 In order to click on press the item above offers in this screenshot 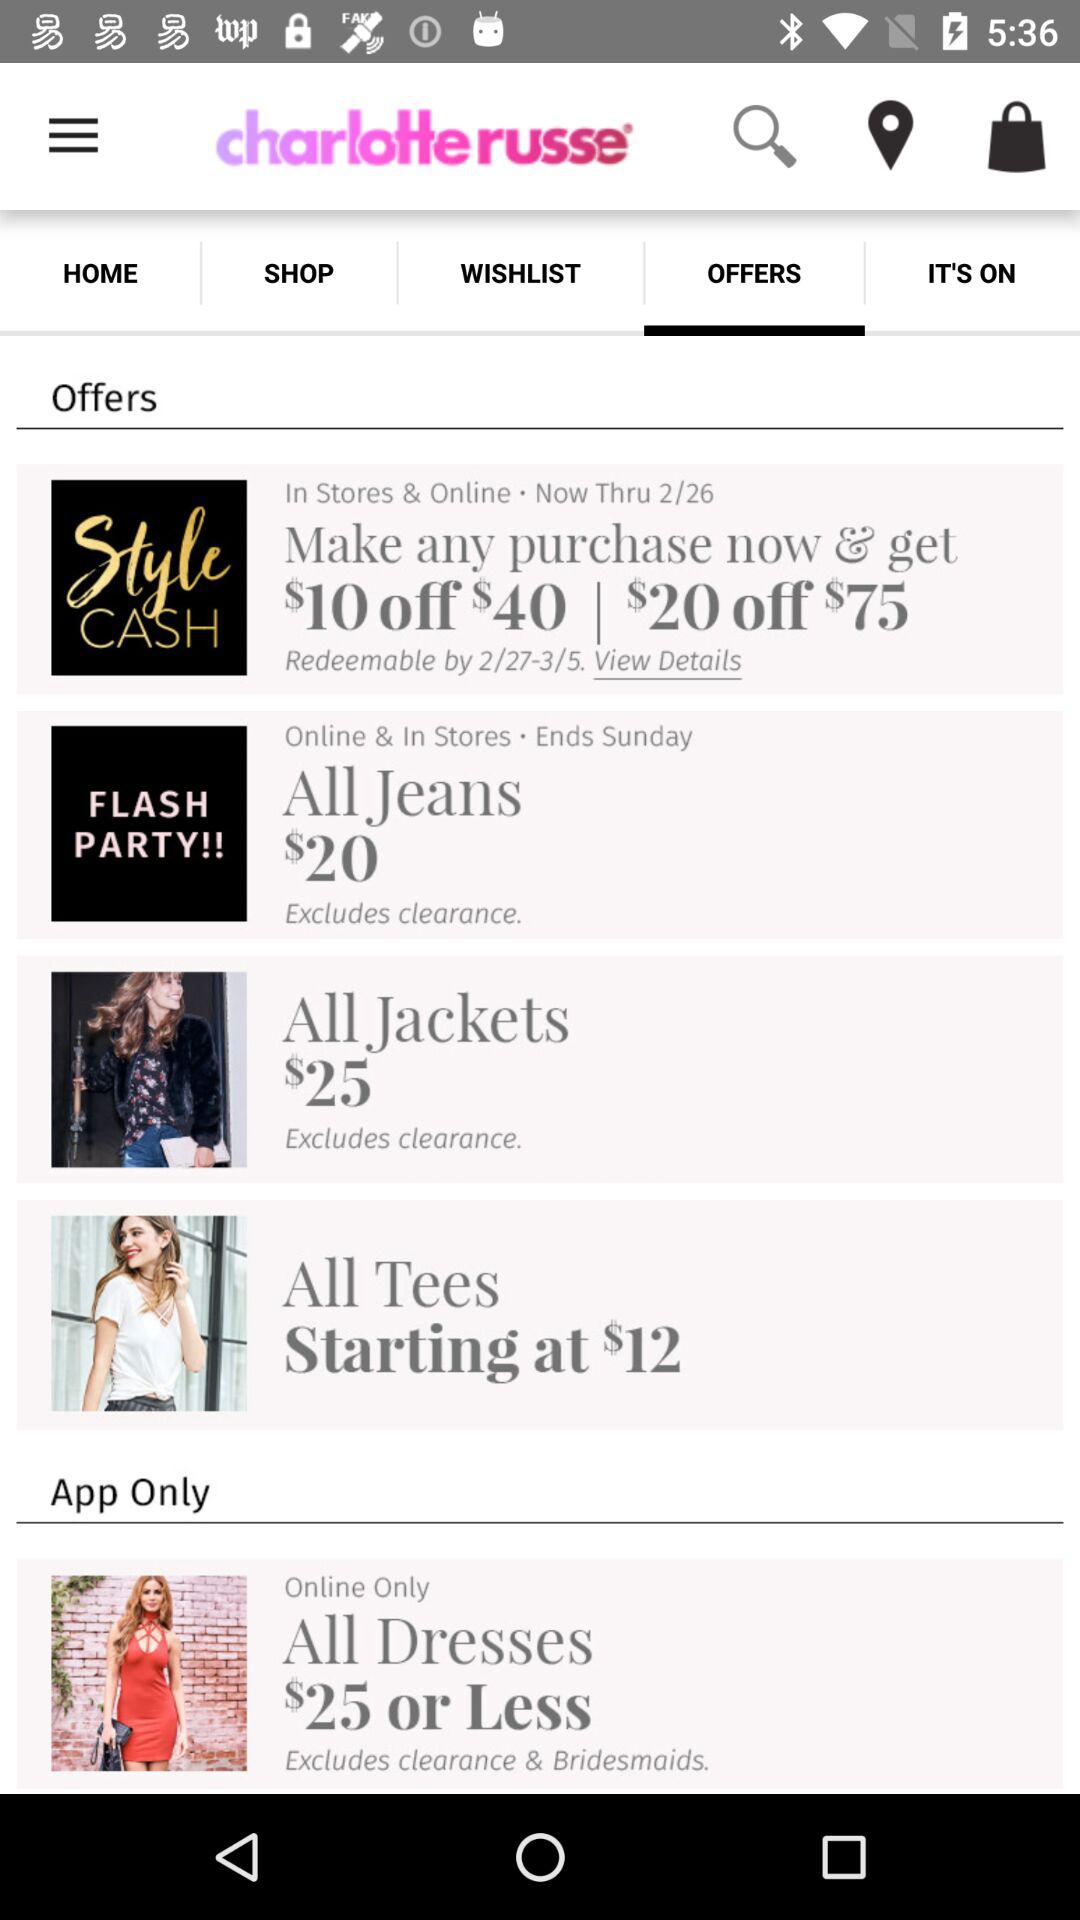, I will do `click(890, 136)`.